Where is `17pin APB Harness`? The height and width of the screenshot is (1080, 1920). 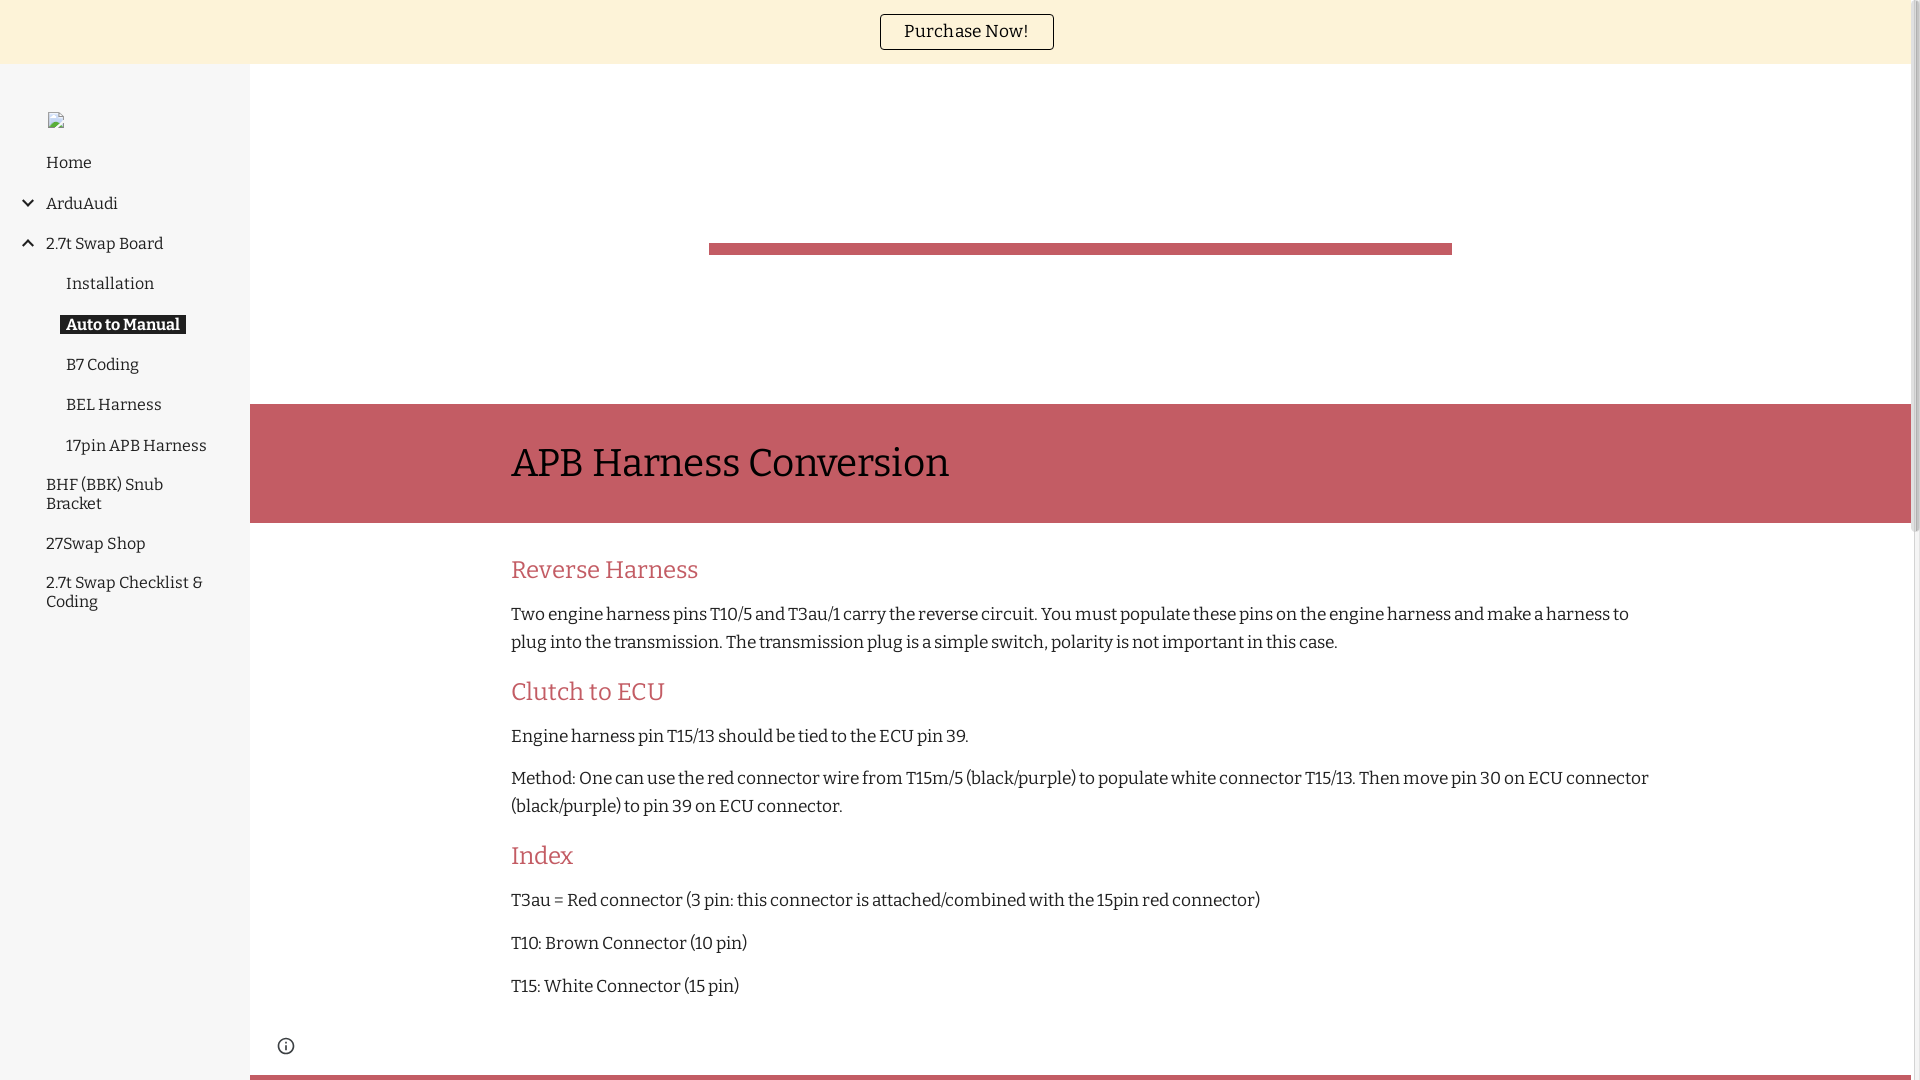 17pin APB Harness is located at coordinates (136, 446).